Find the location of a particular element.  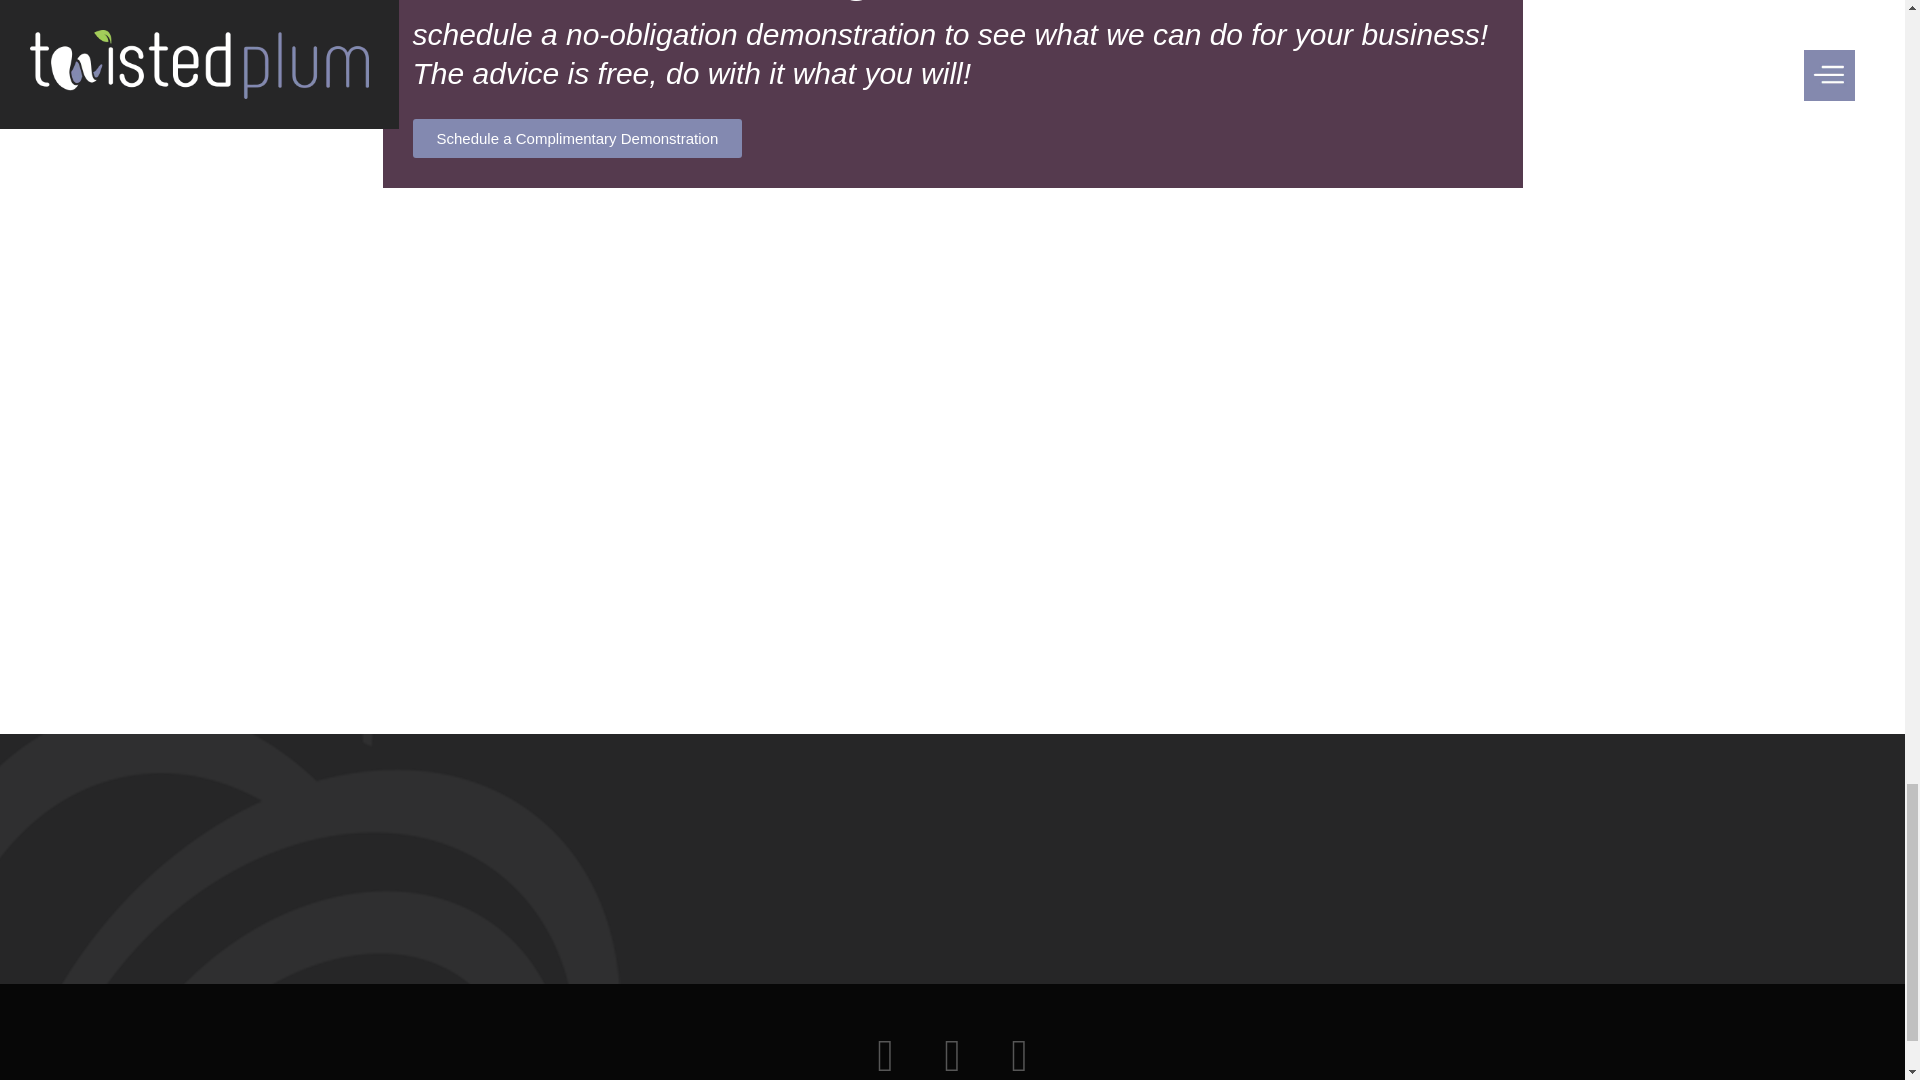

Schedule a Complimentary Demonstration is located at coordinates (576, 138).